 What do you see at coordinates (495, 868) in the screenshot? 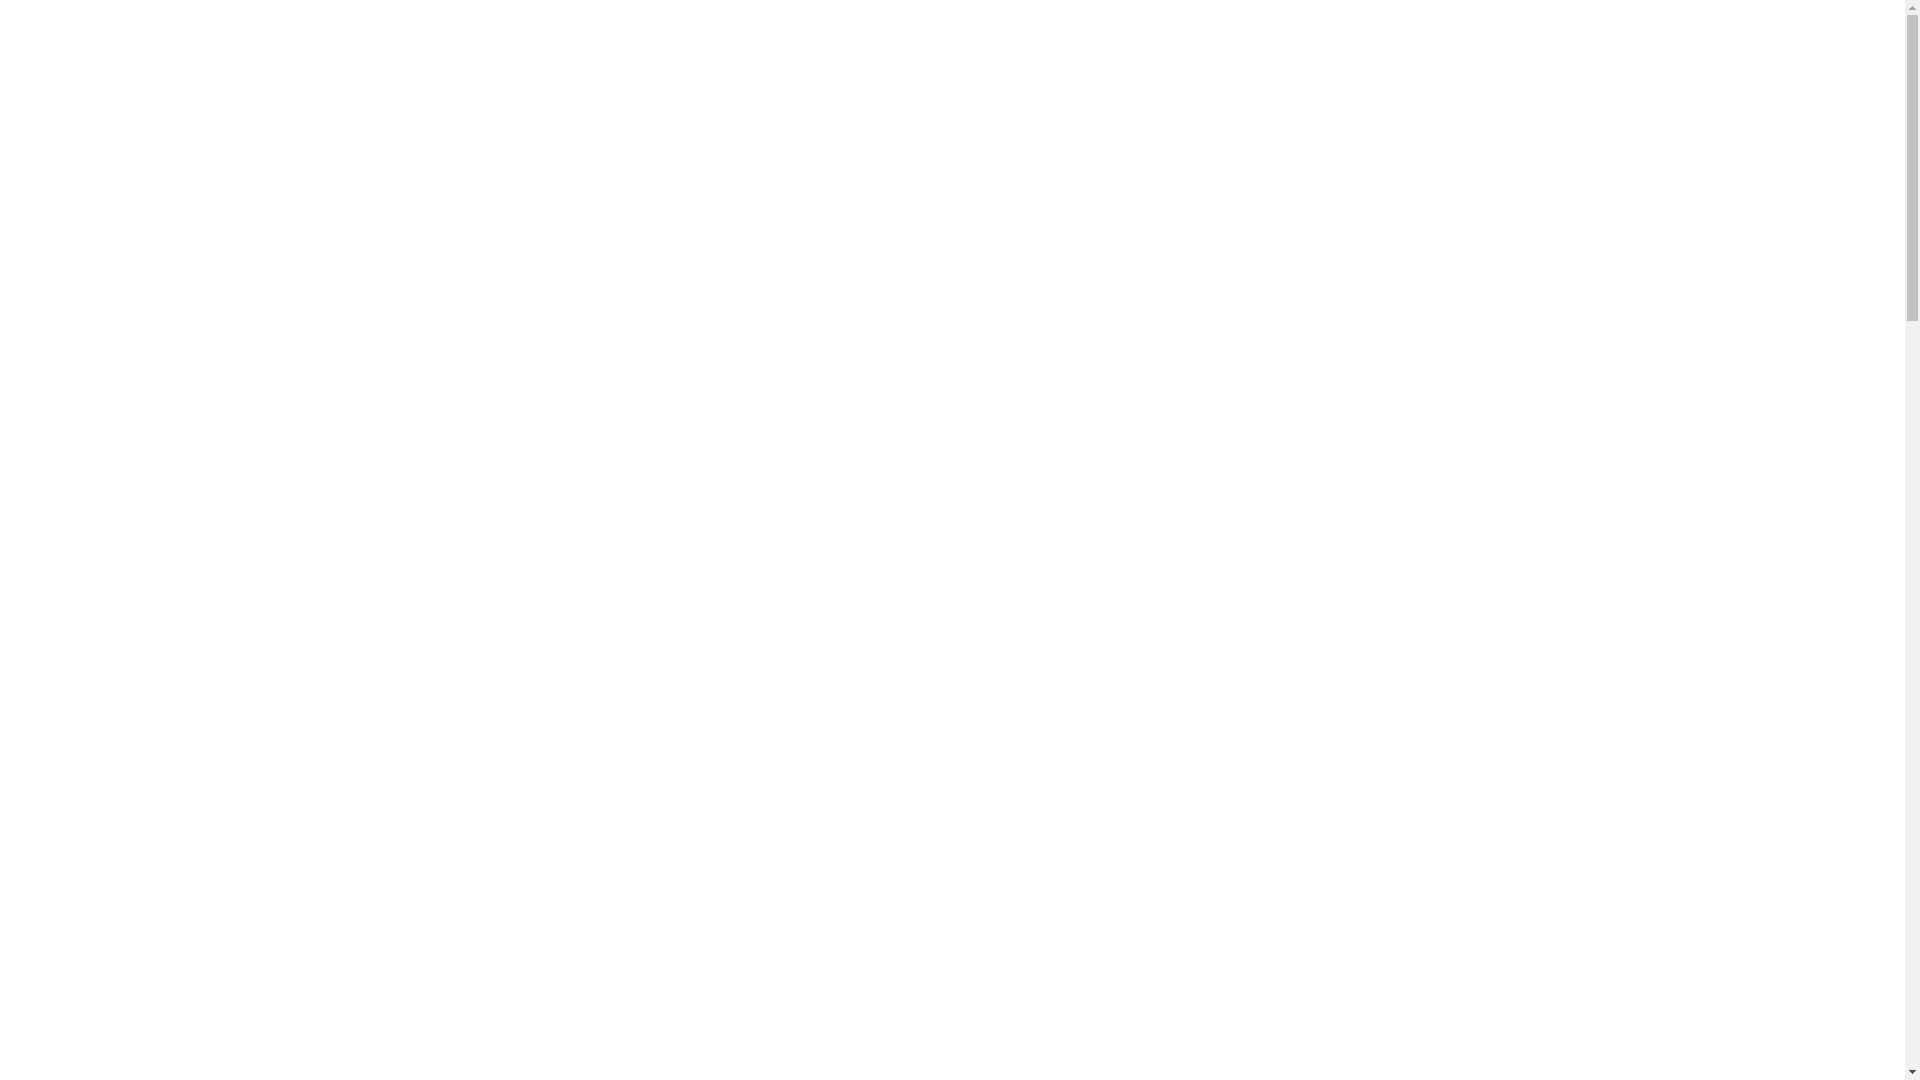
I see `Kocke od tikvica i feta sira` at bounding box center [495, 868].